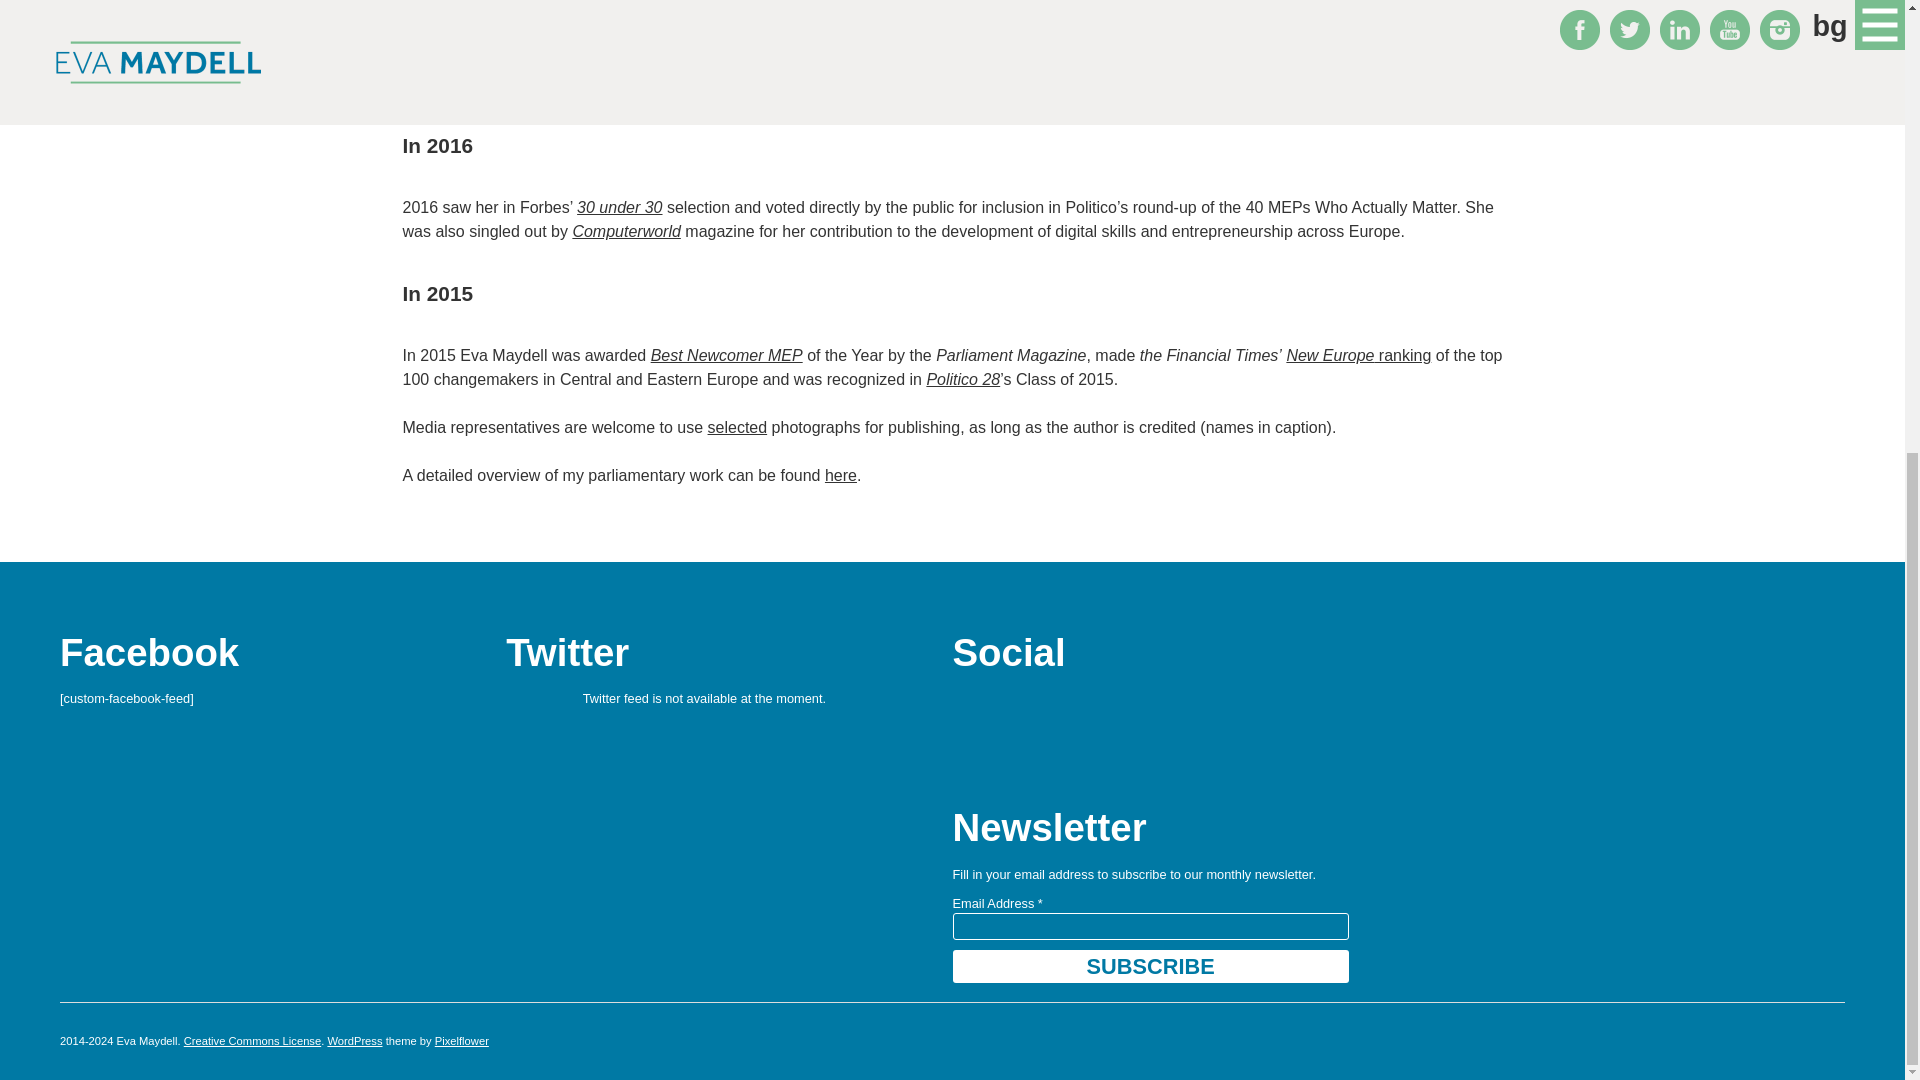 The width and height of the screenshot is (1920, 1080). I want to click on YouTube, so click(1133, 709).